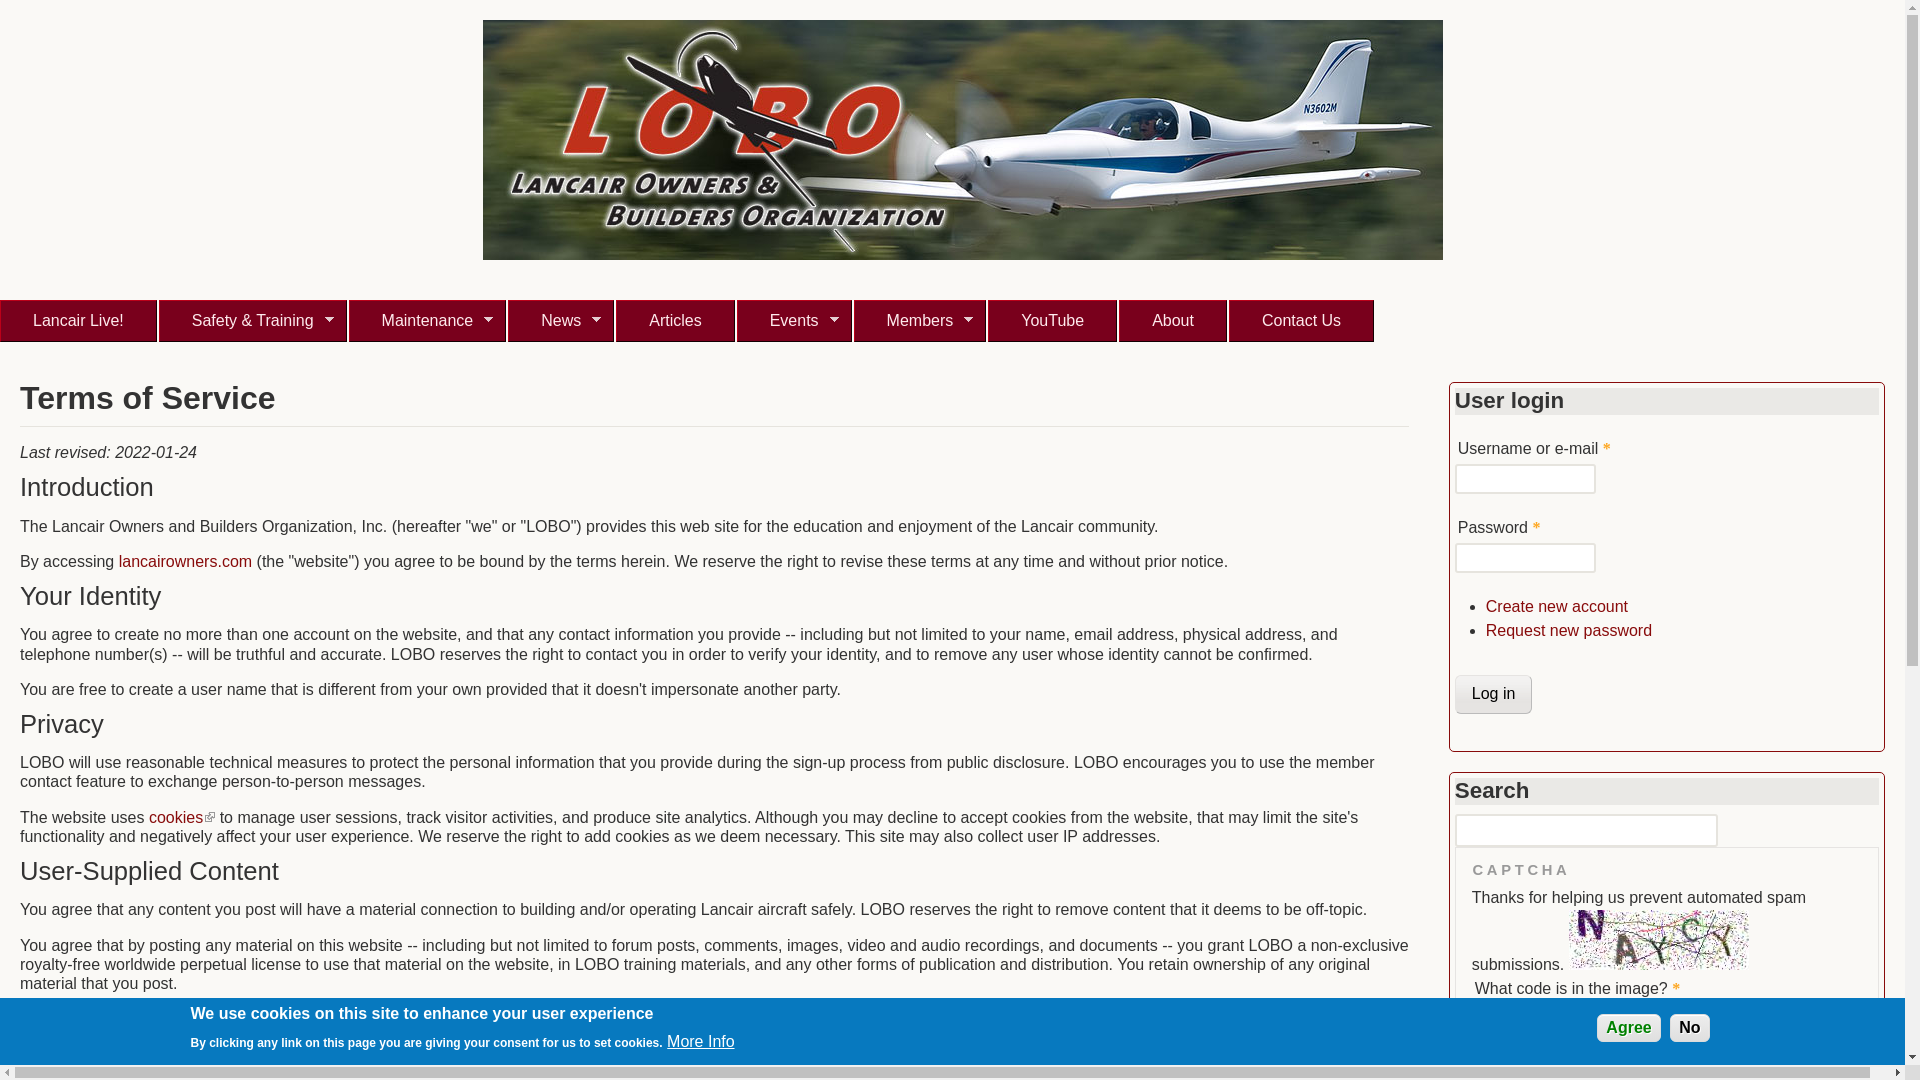 This screenshot has width=1920, height=1080. I want to click on Forums for discussing all things Lancair, so click(78, 321).